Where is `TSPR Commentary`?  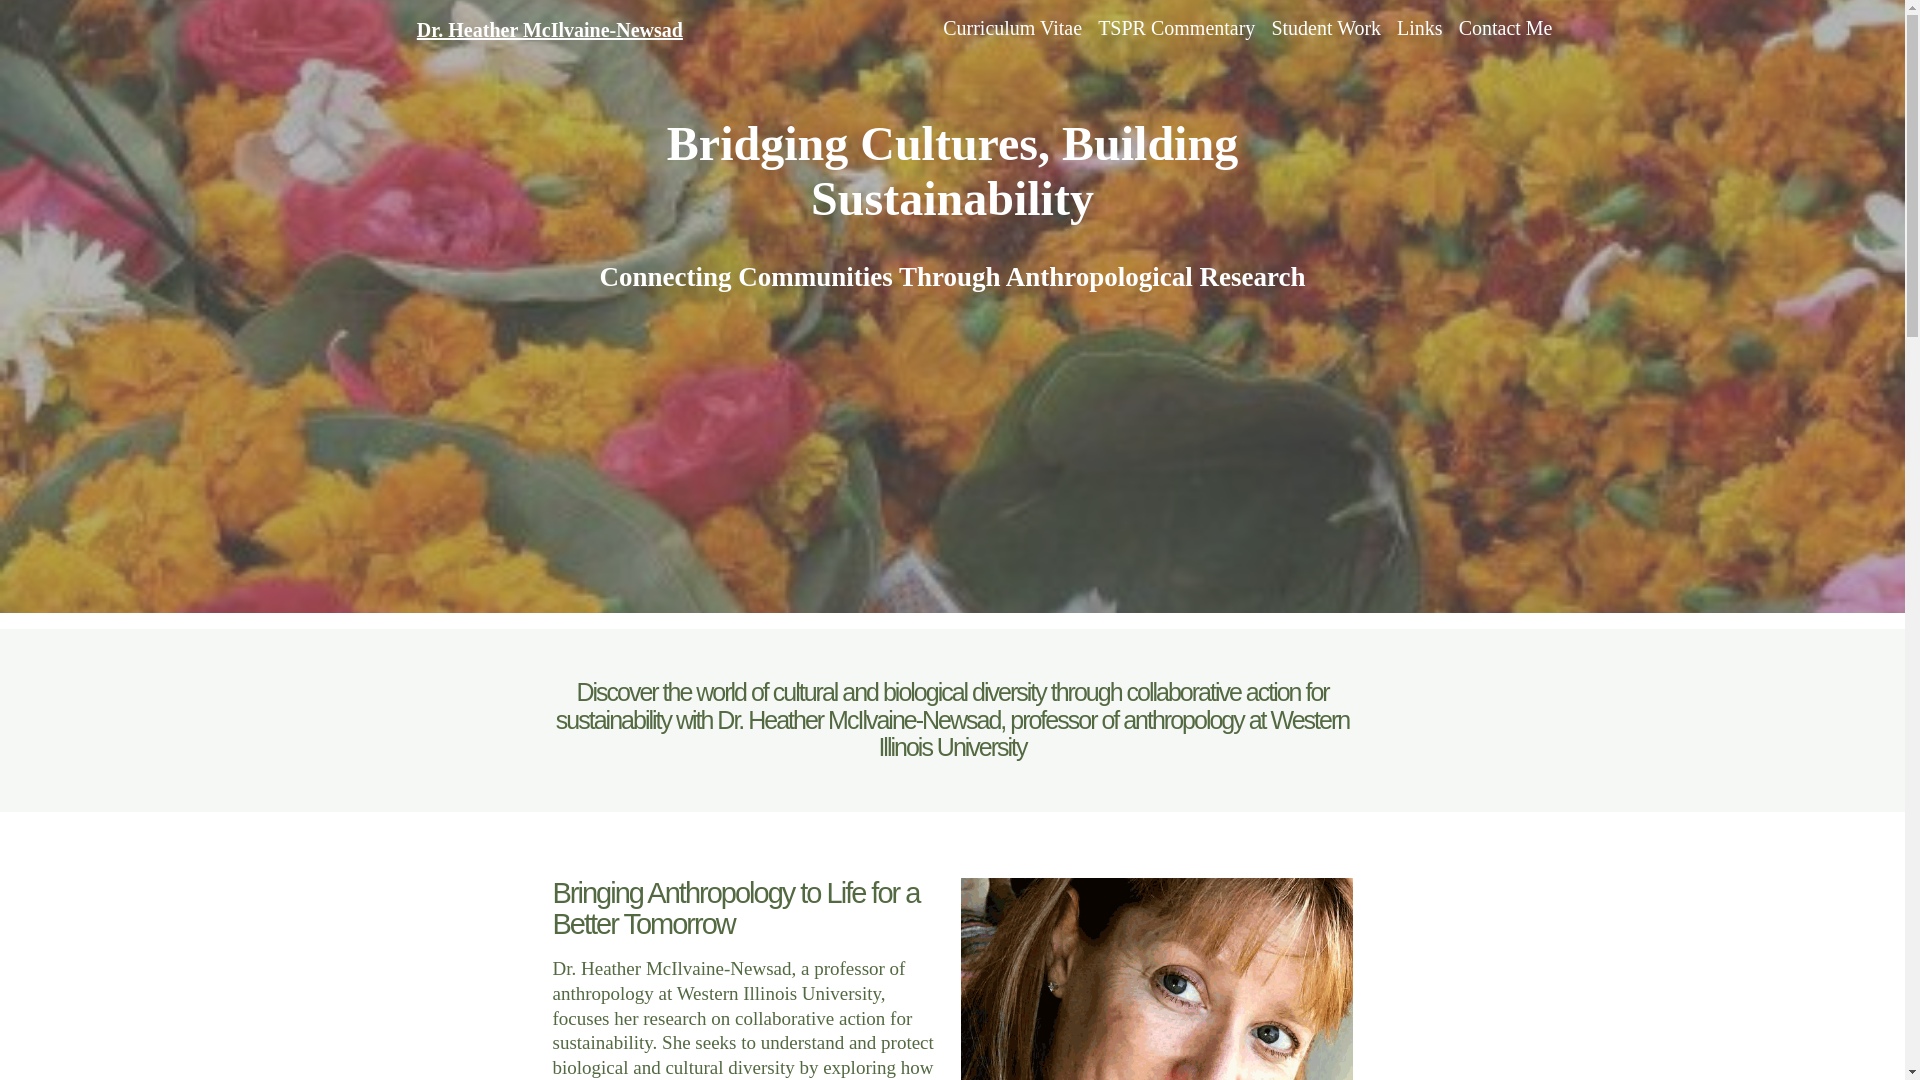
TSPR Commentary is located at coordinates (1176, 28).